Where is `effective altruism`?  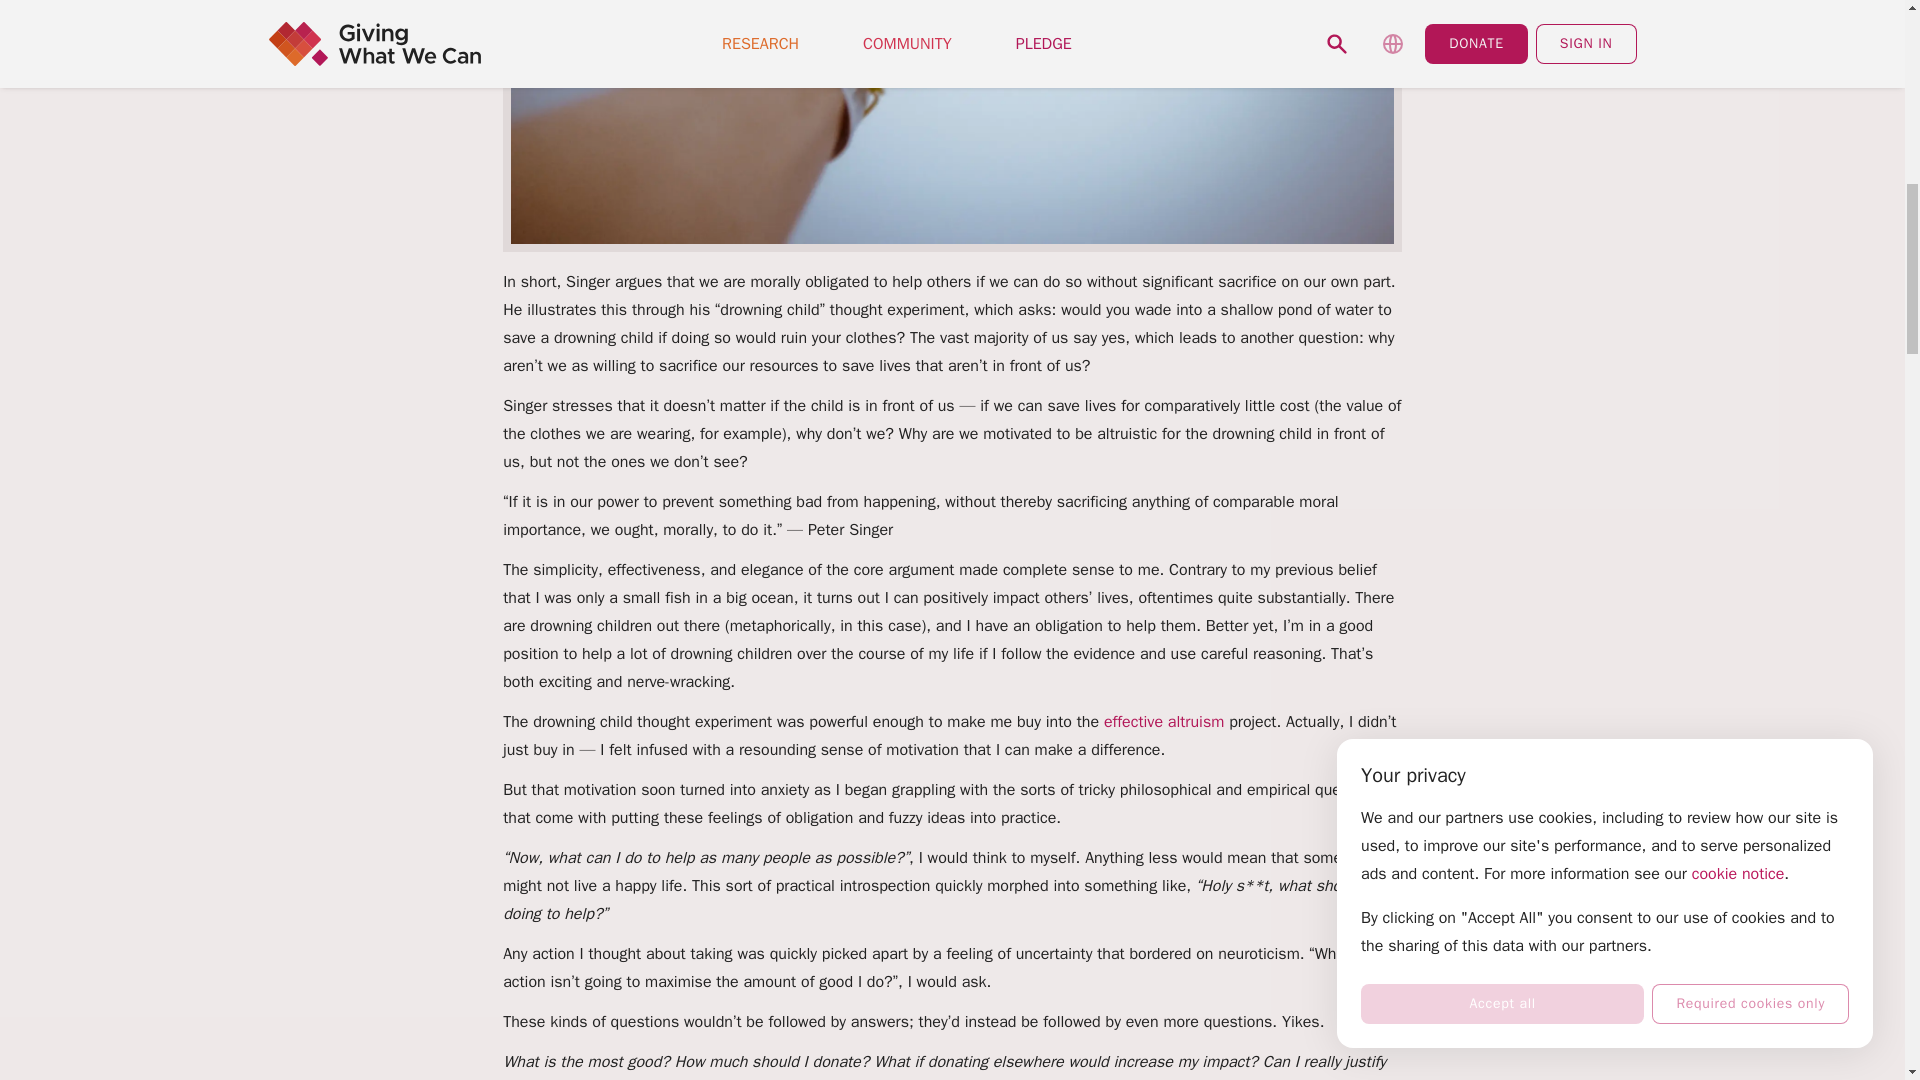
effective altruism is located at coordinates (1164, 722).